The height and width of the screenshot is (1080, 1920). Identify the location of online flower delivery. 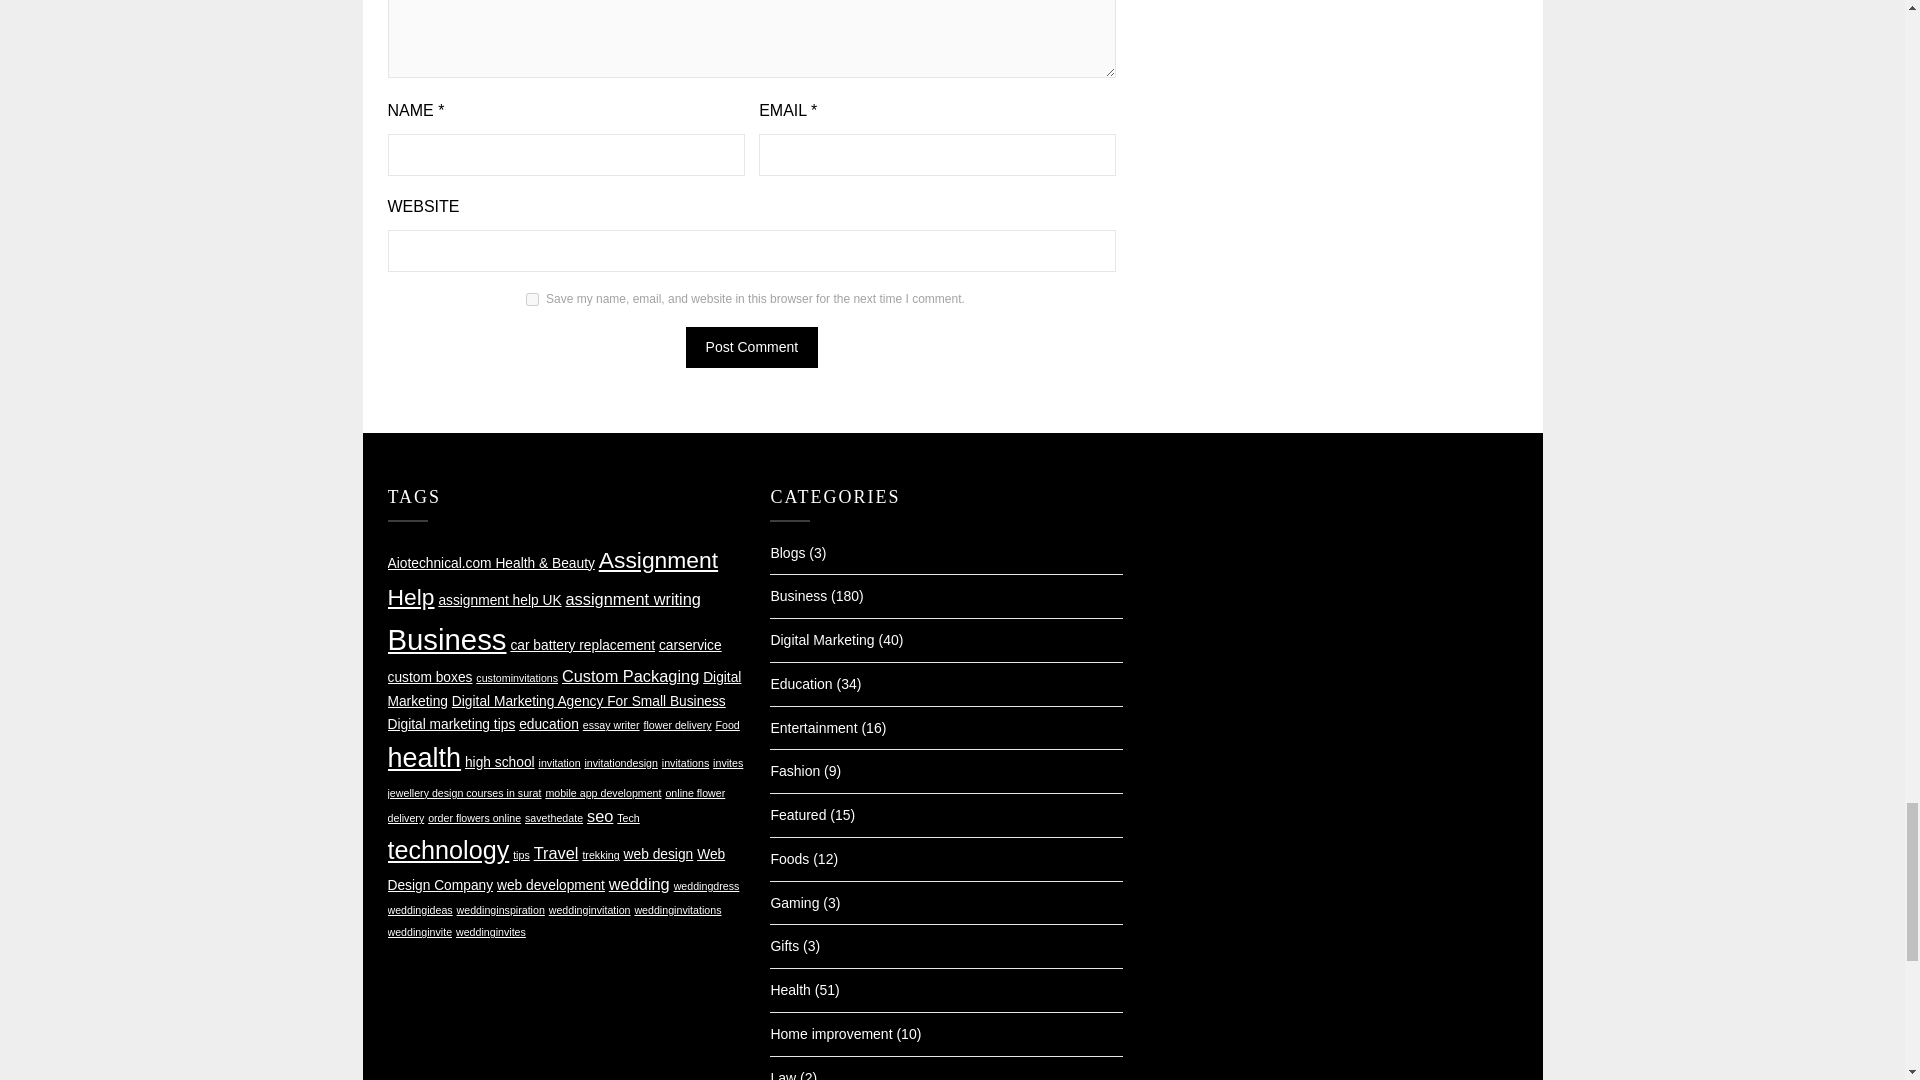
(556, 806).